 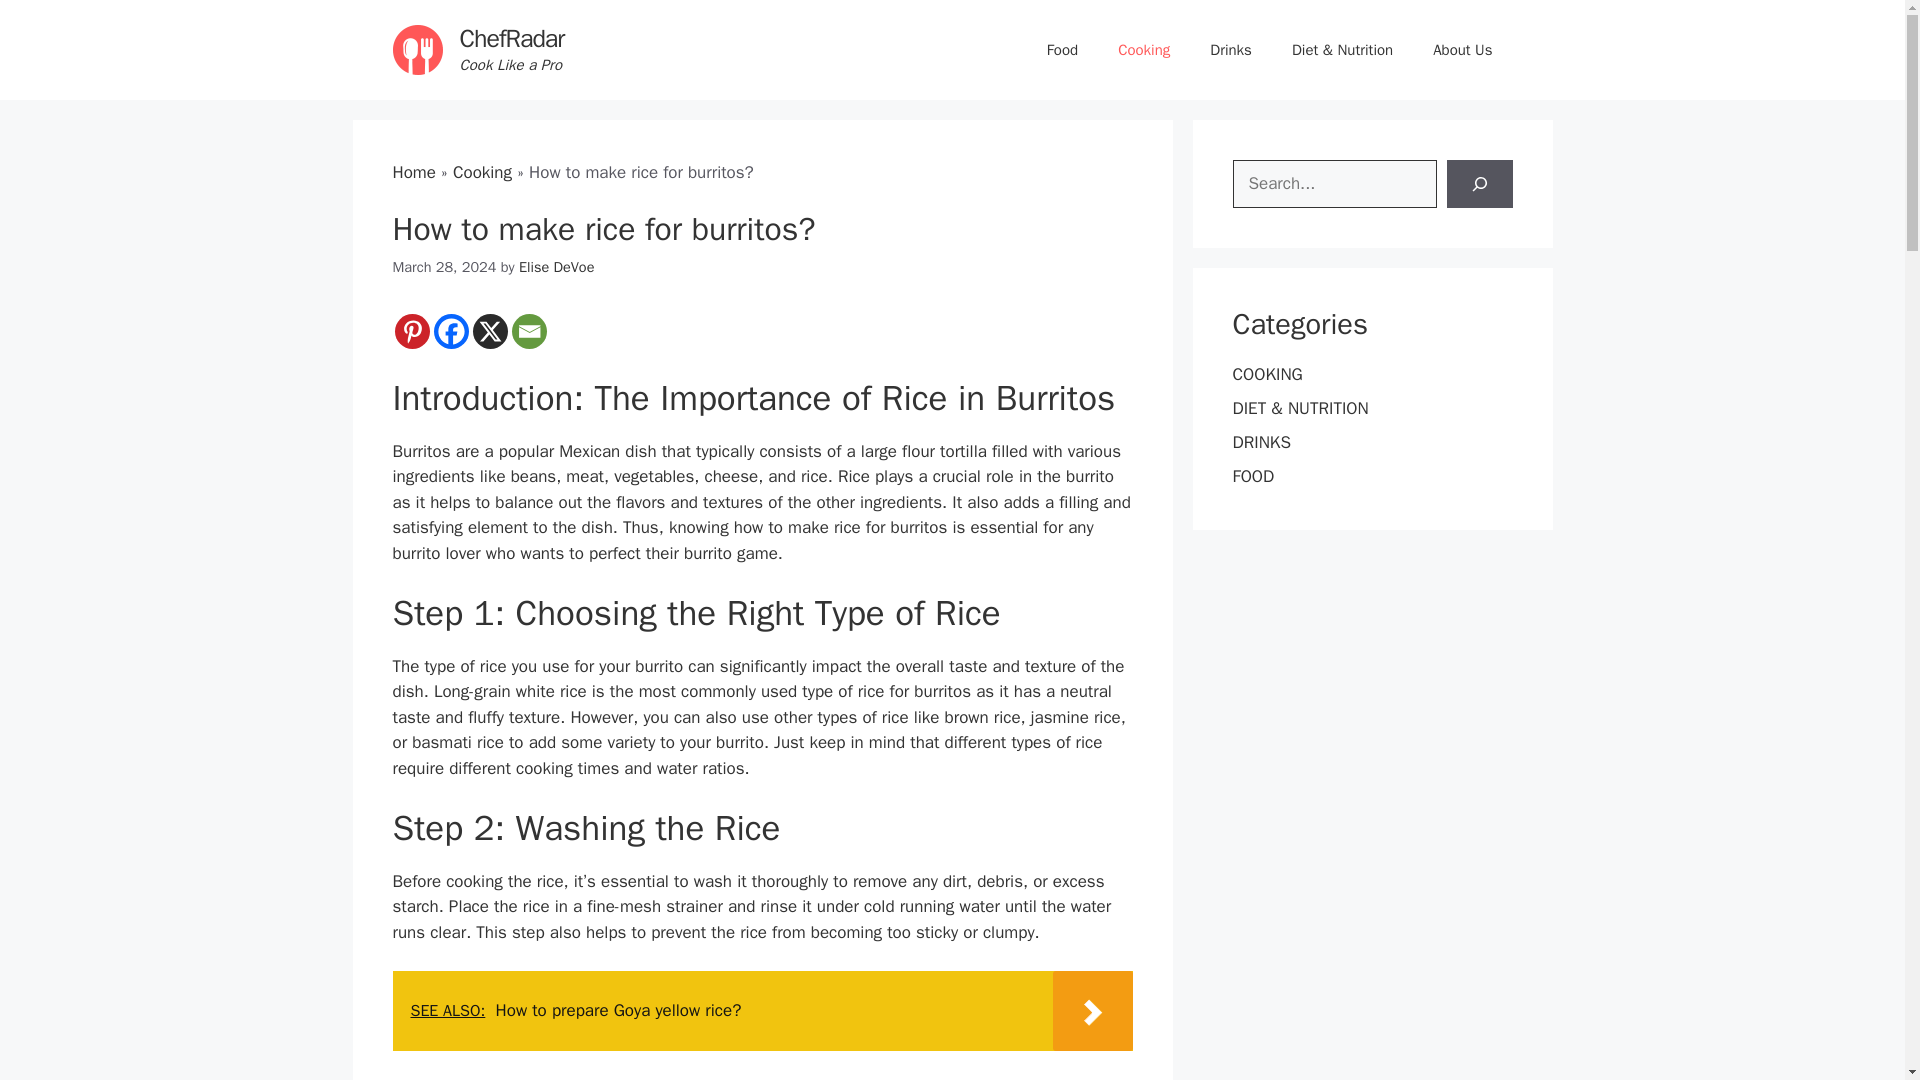 What do you see at coordinates (556, 267) in the screenshot?
I see `View all posts by Elise DeVoe` at bounding box center [556, 267].